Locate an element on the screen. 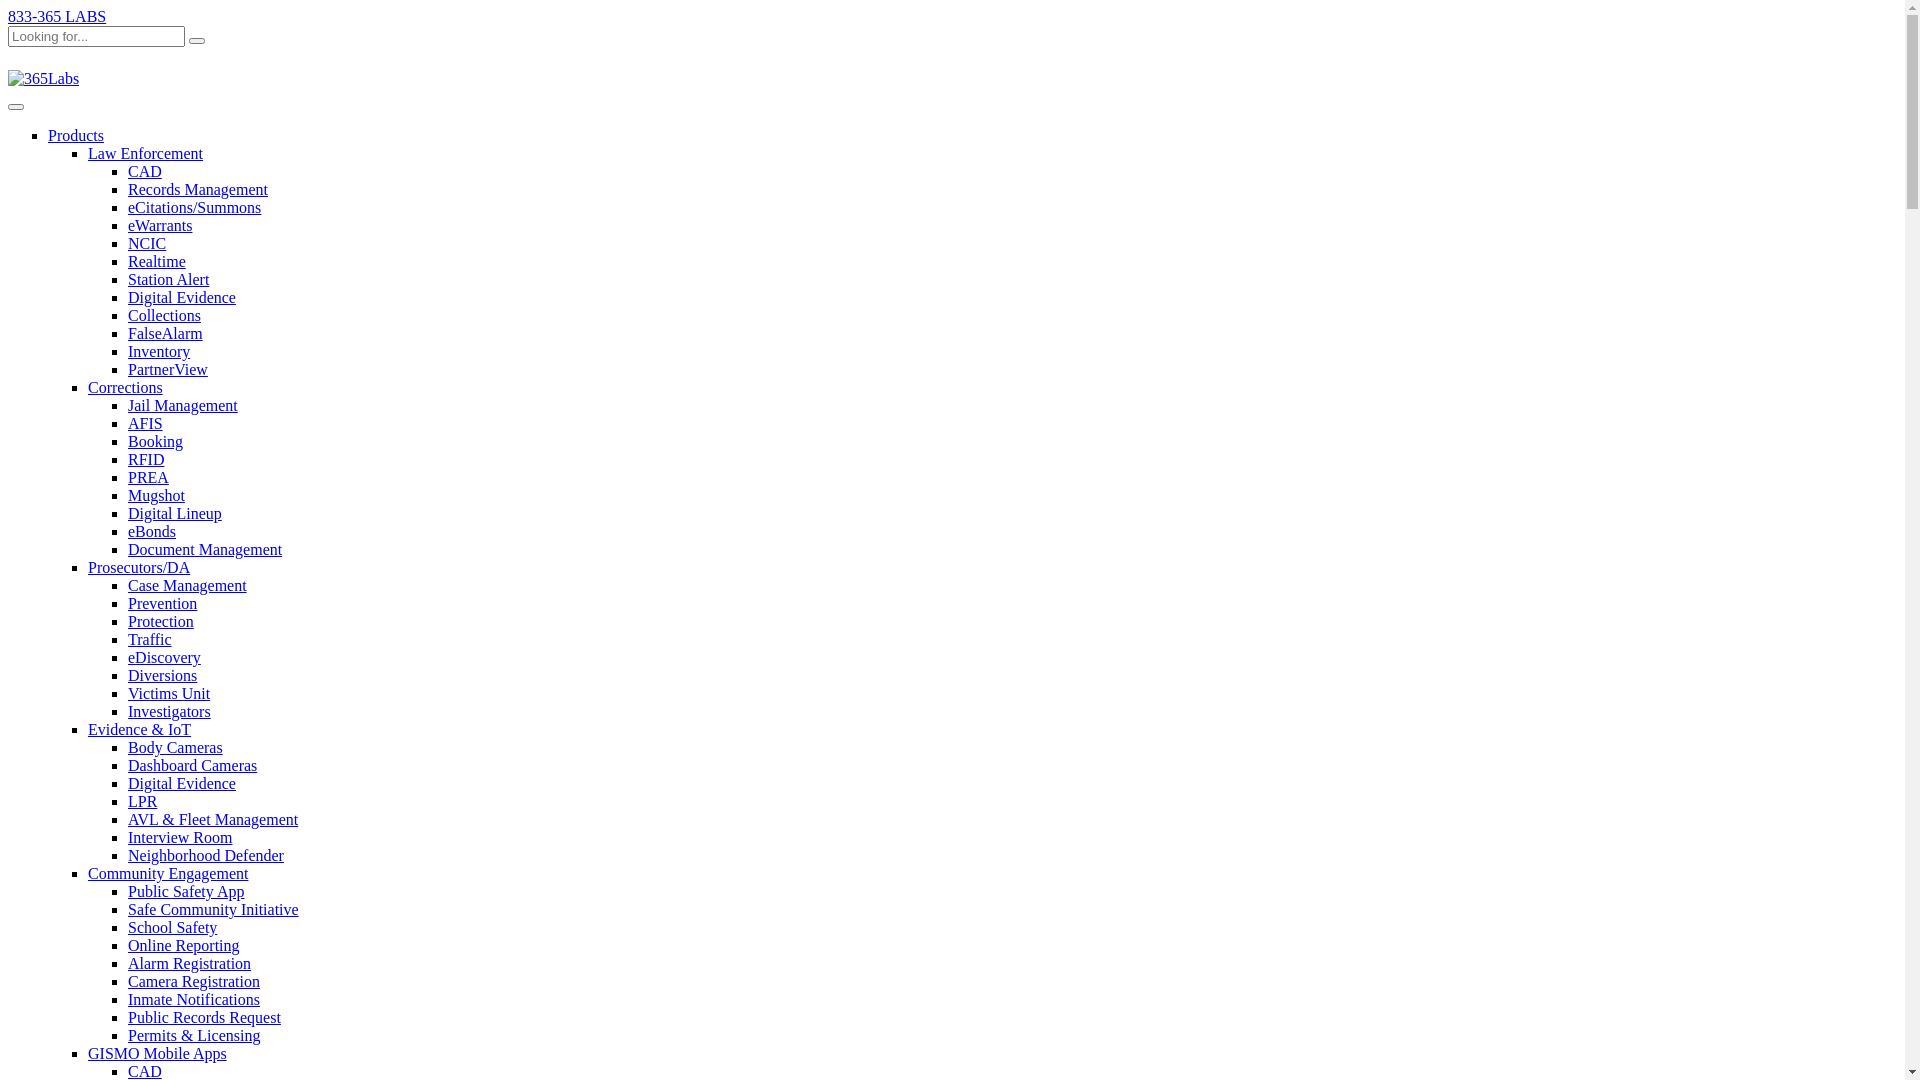 This screenshot has width=1920, height=1080. Body Cameras is located at coordinates (176, 748).